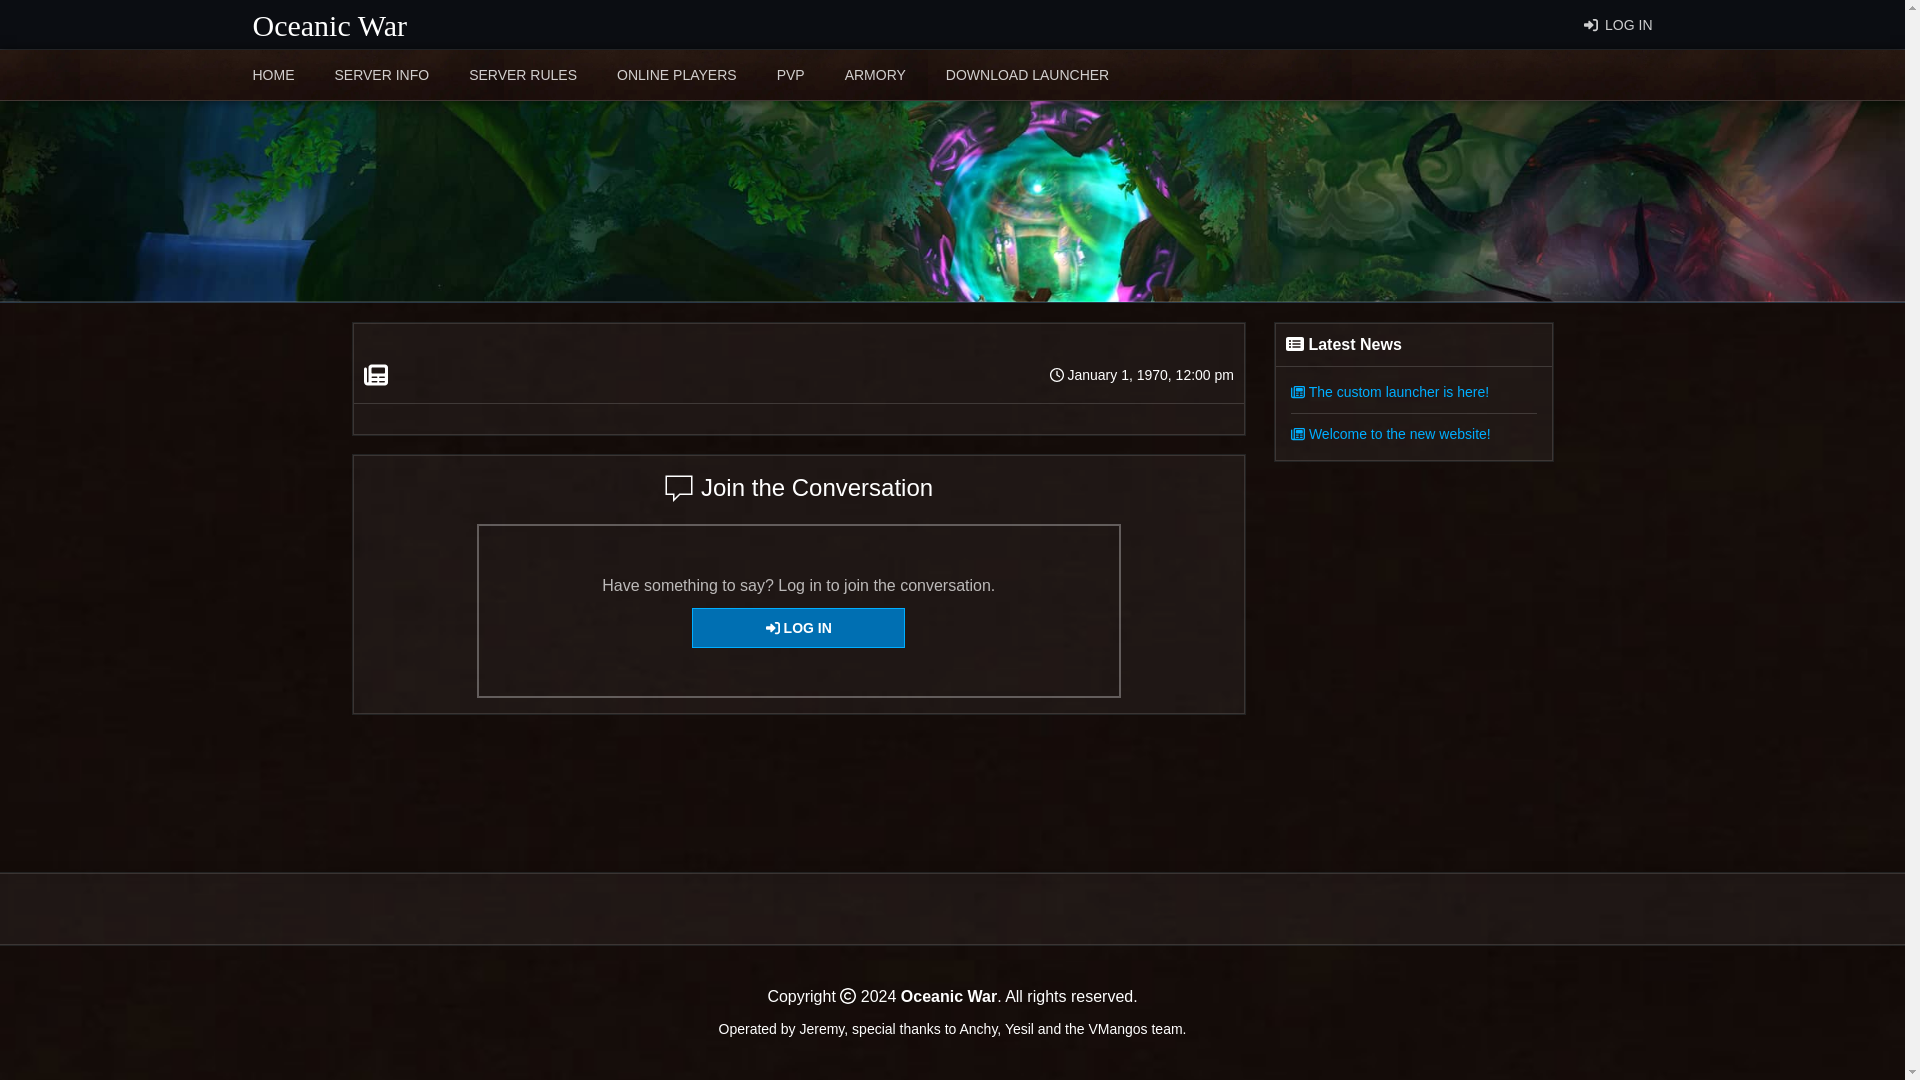 This screenshot has height=1080, width=1920. Describe the element at coordinates (875, 74) in the screenshot. I see `ARMORY` at that location.